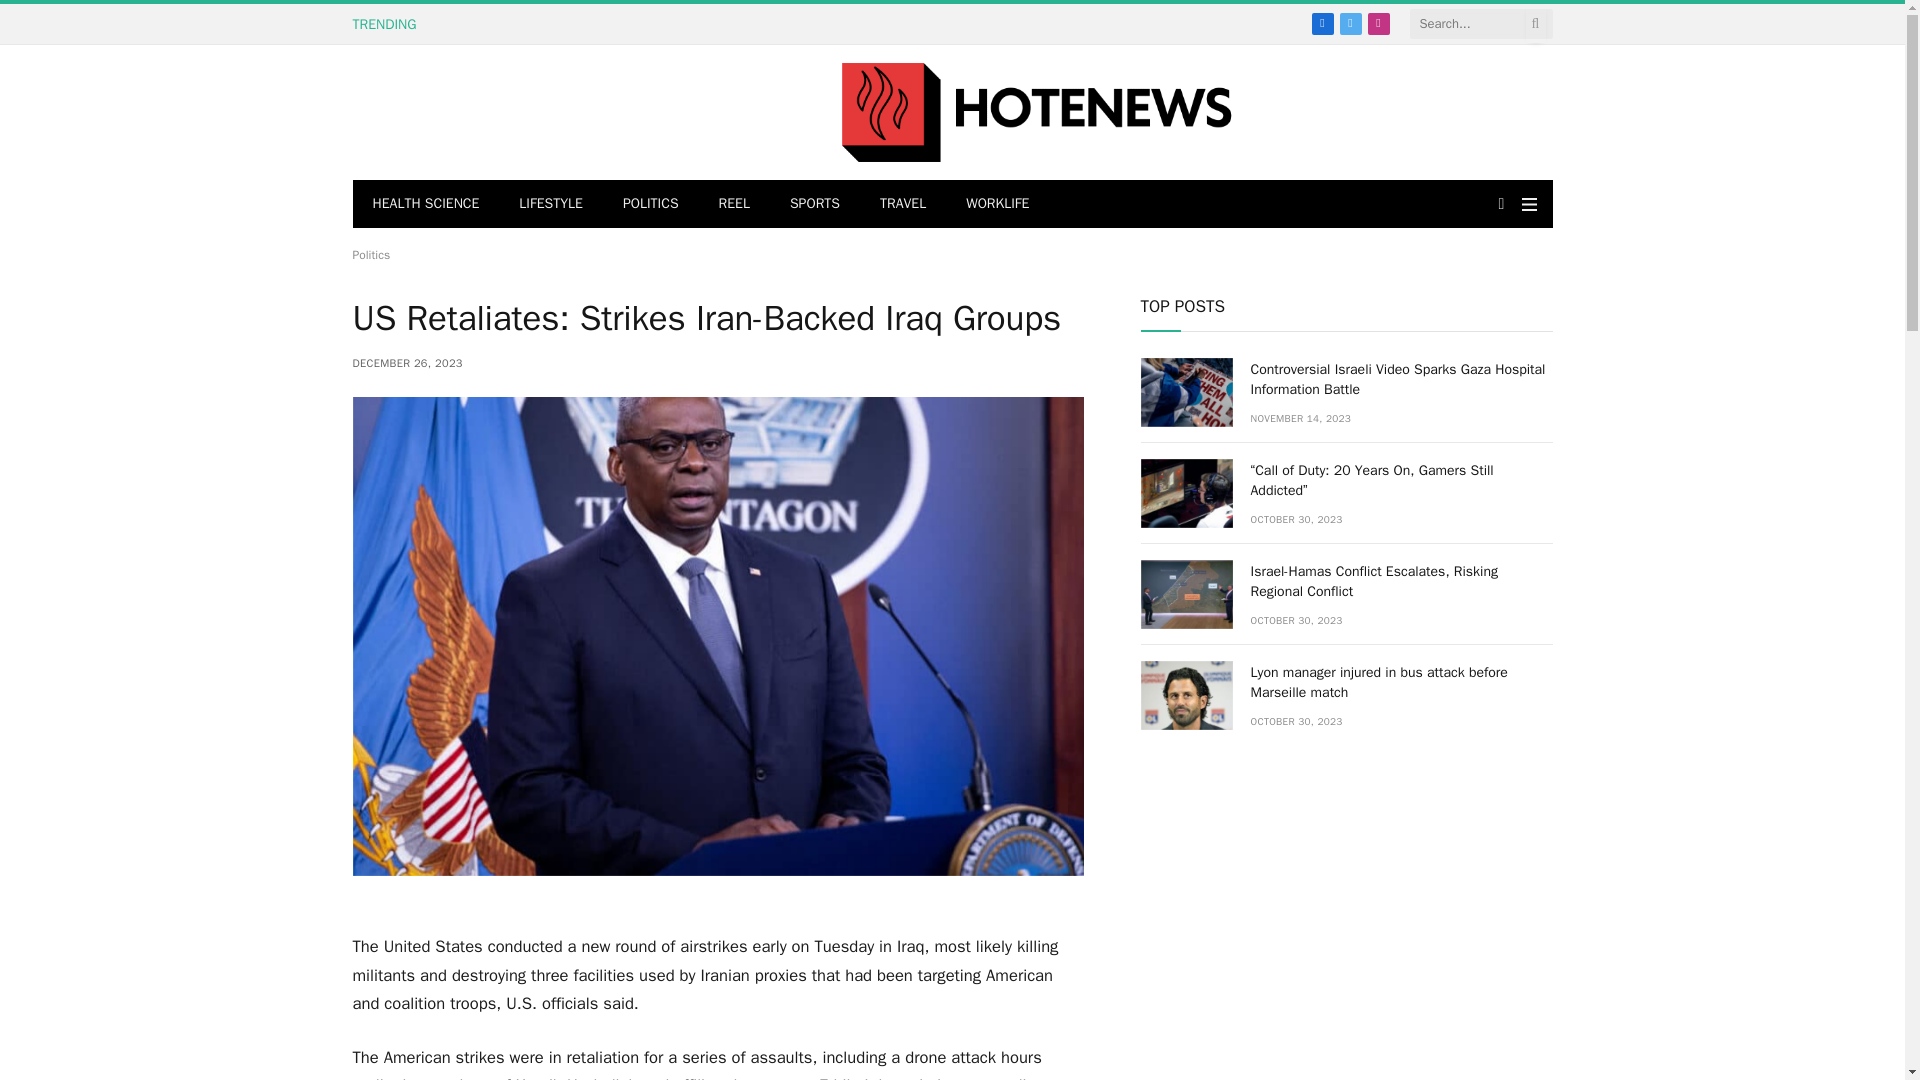  Describe the element at coordinates (1500, 203) in the screenshot. I see `Switch to Dark Design - easier on eyes.` at that location.